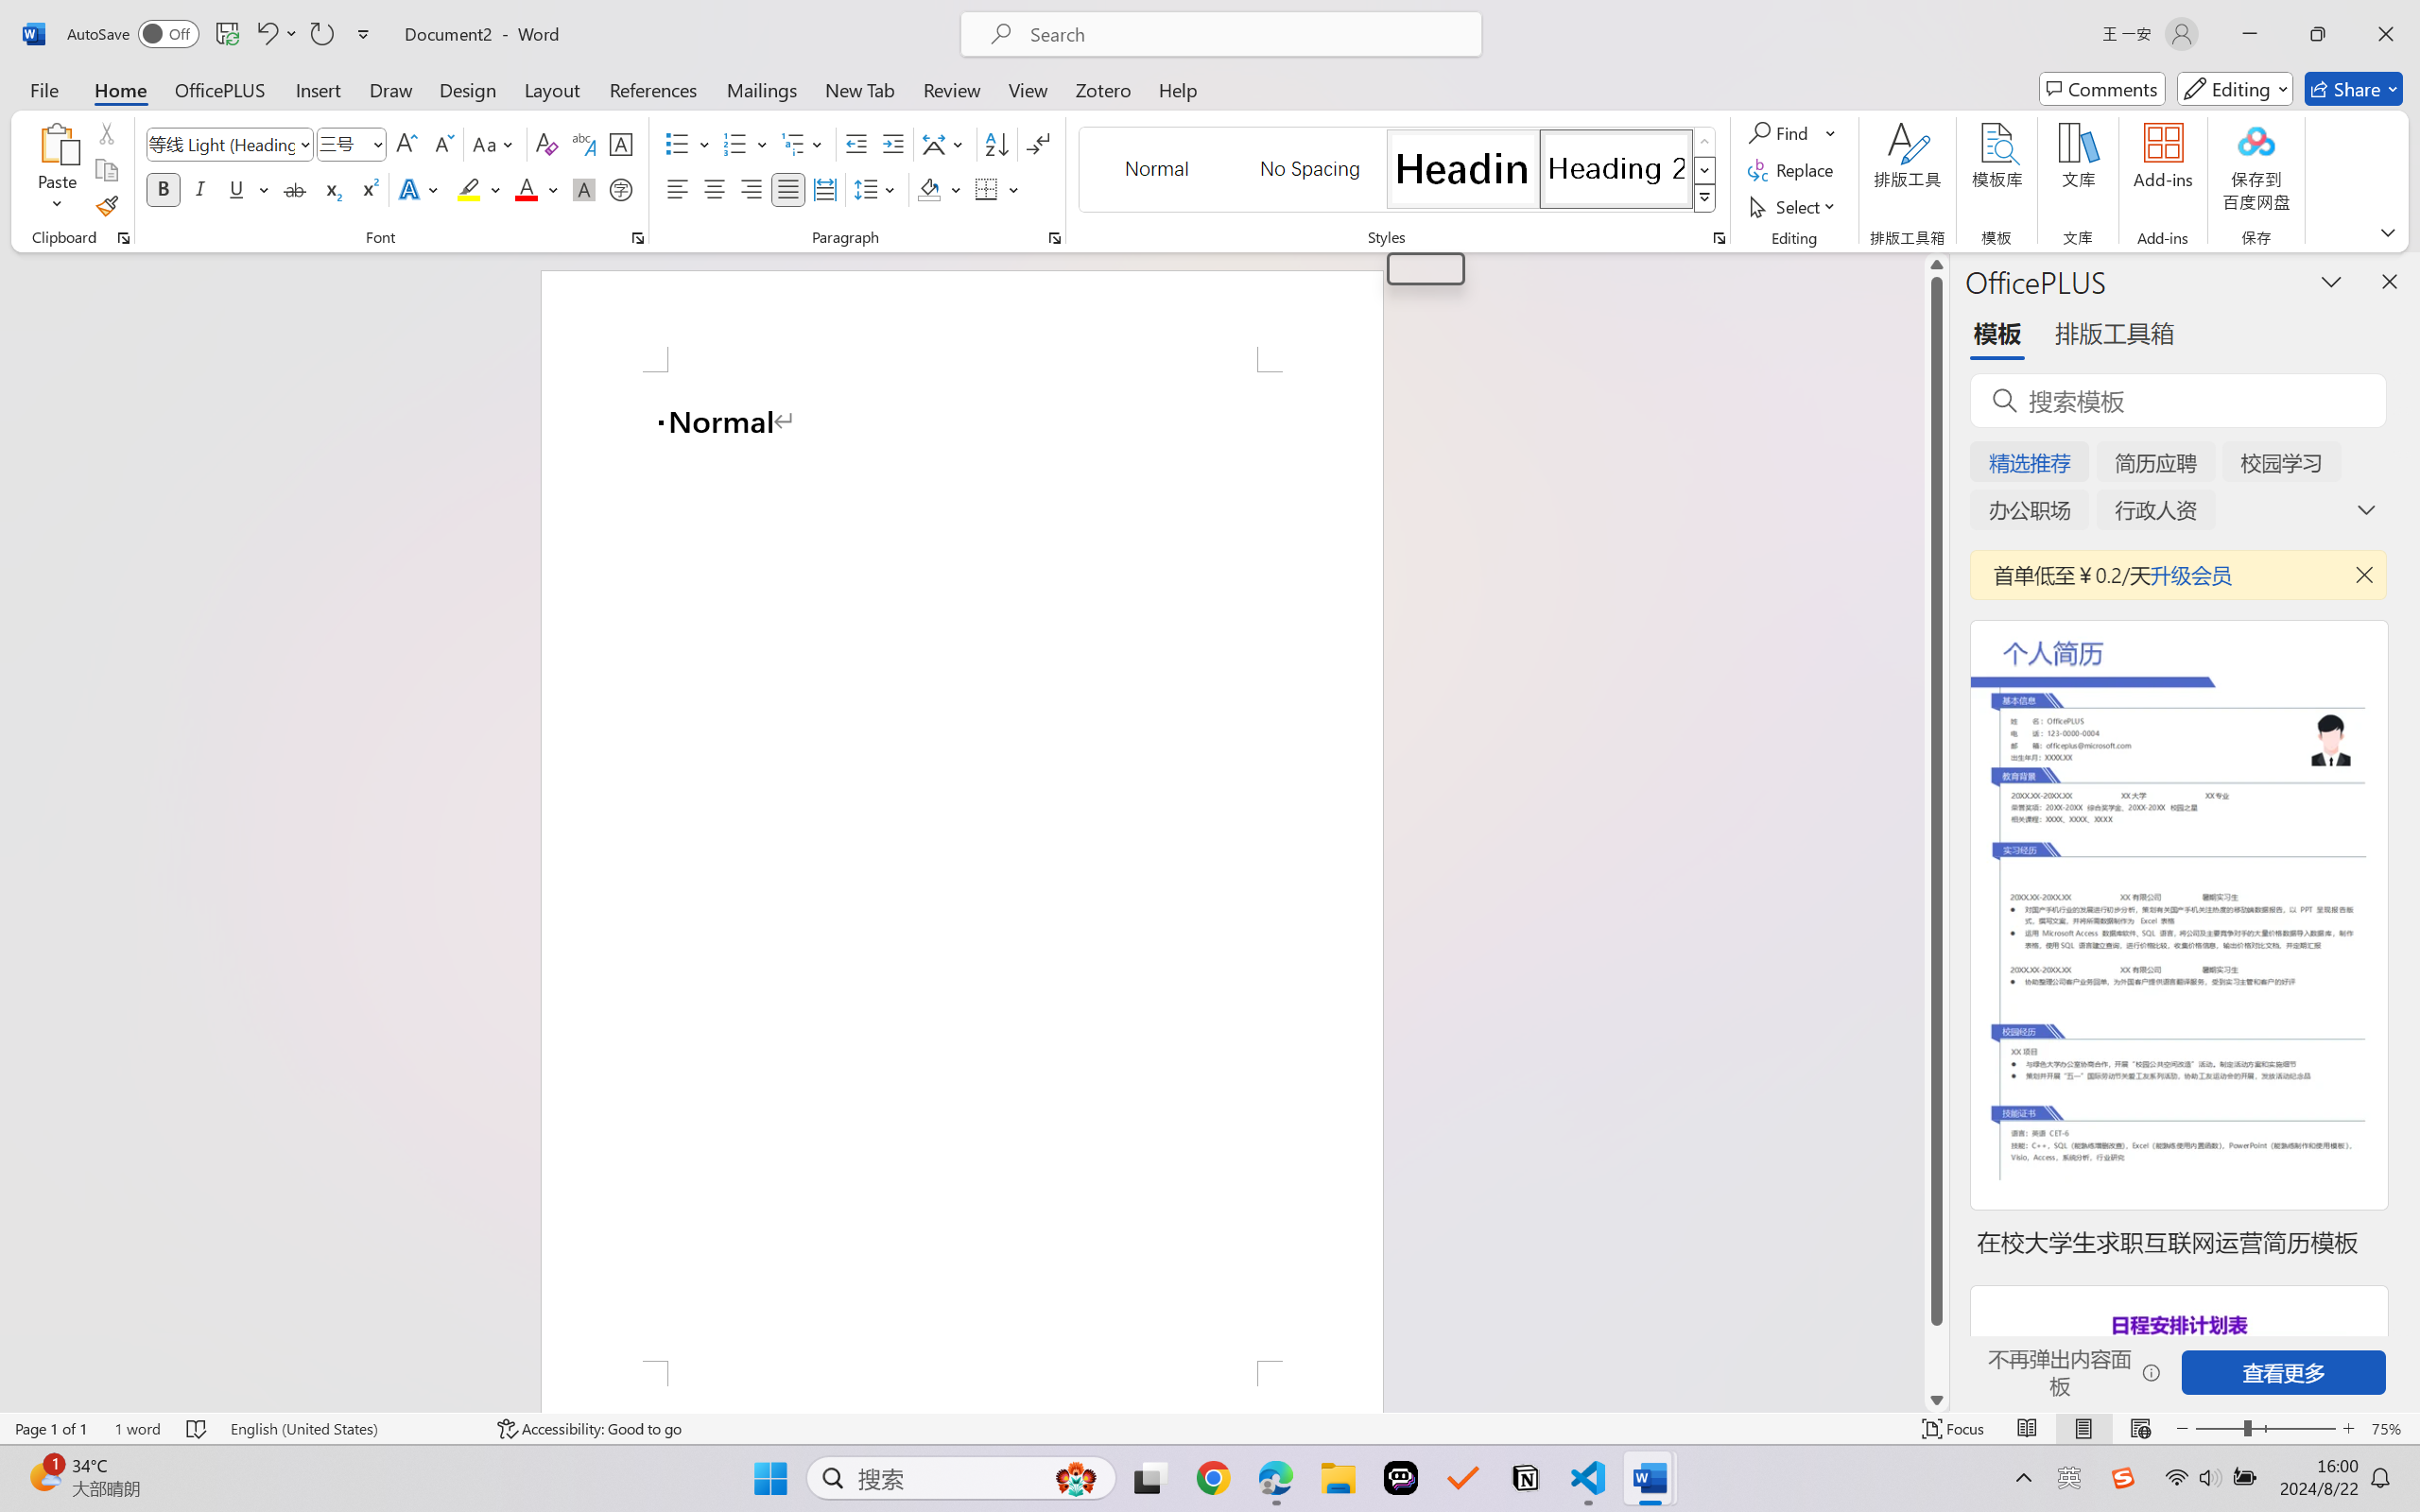 This screenshot has height=1512, width=2420. I want to click on File Tab, so click(43, 89).